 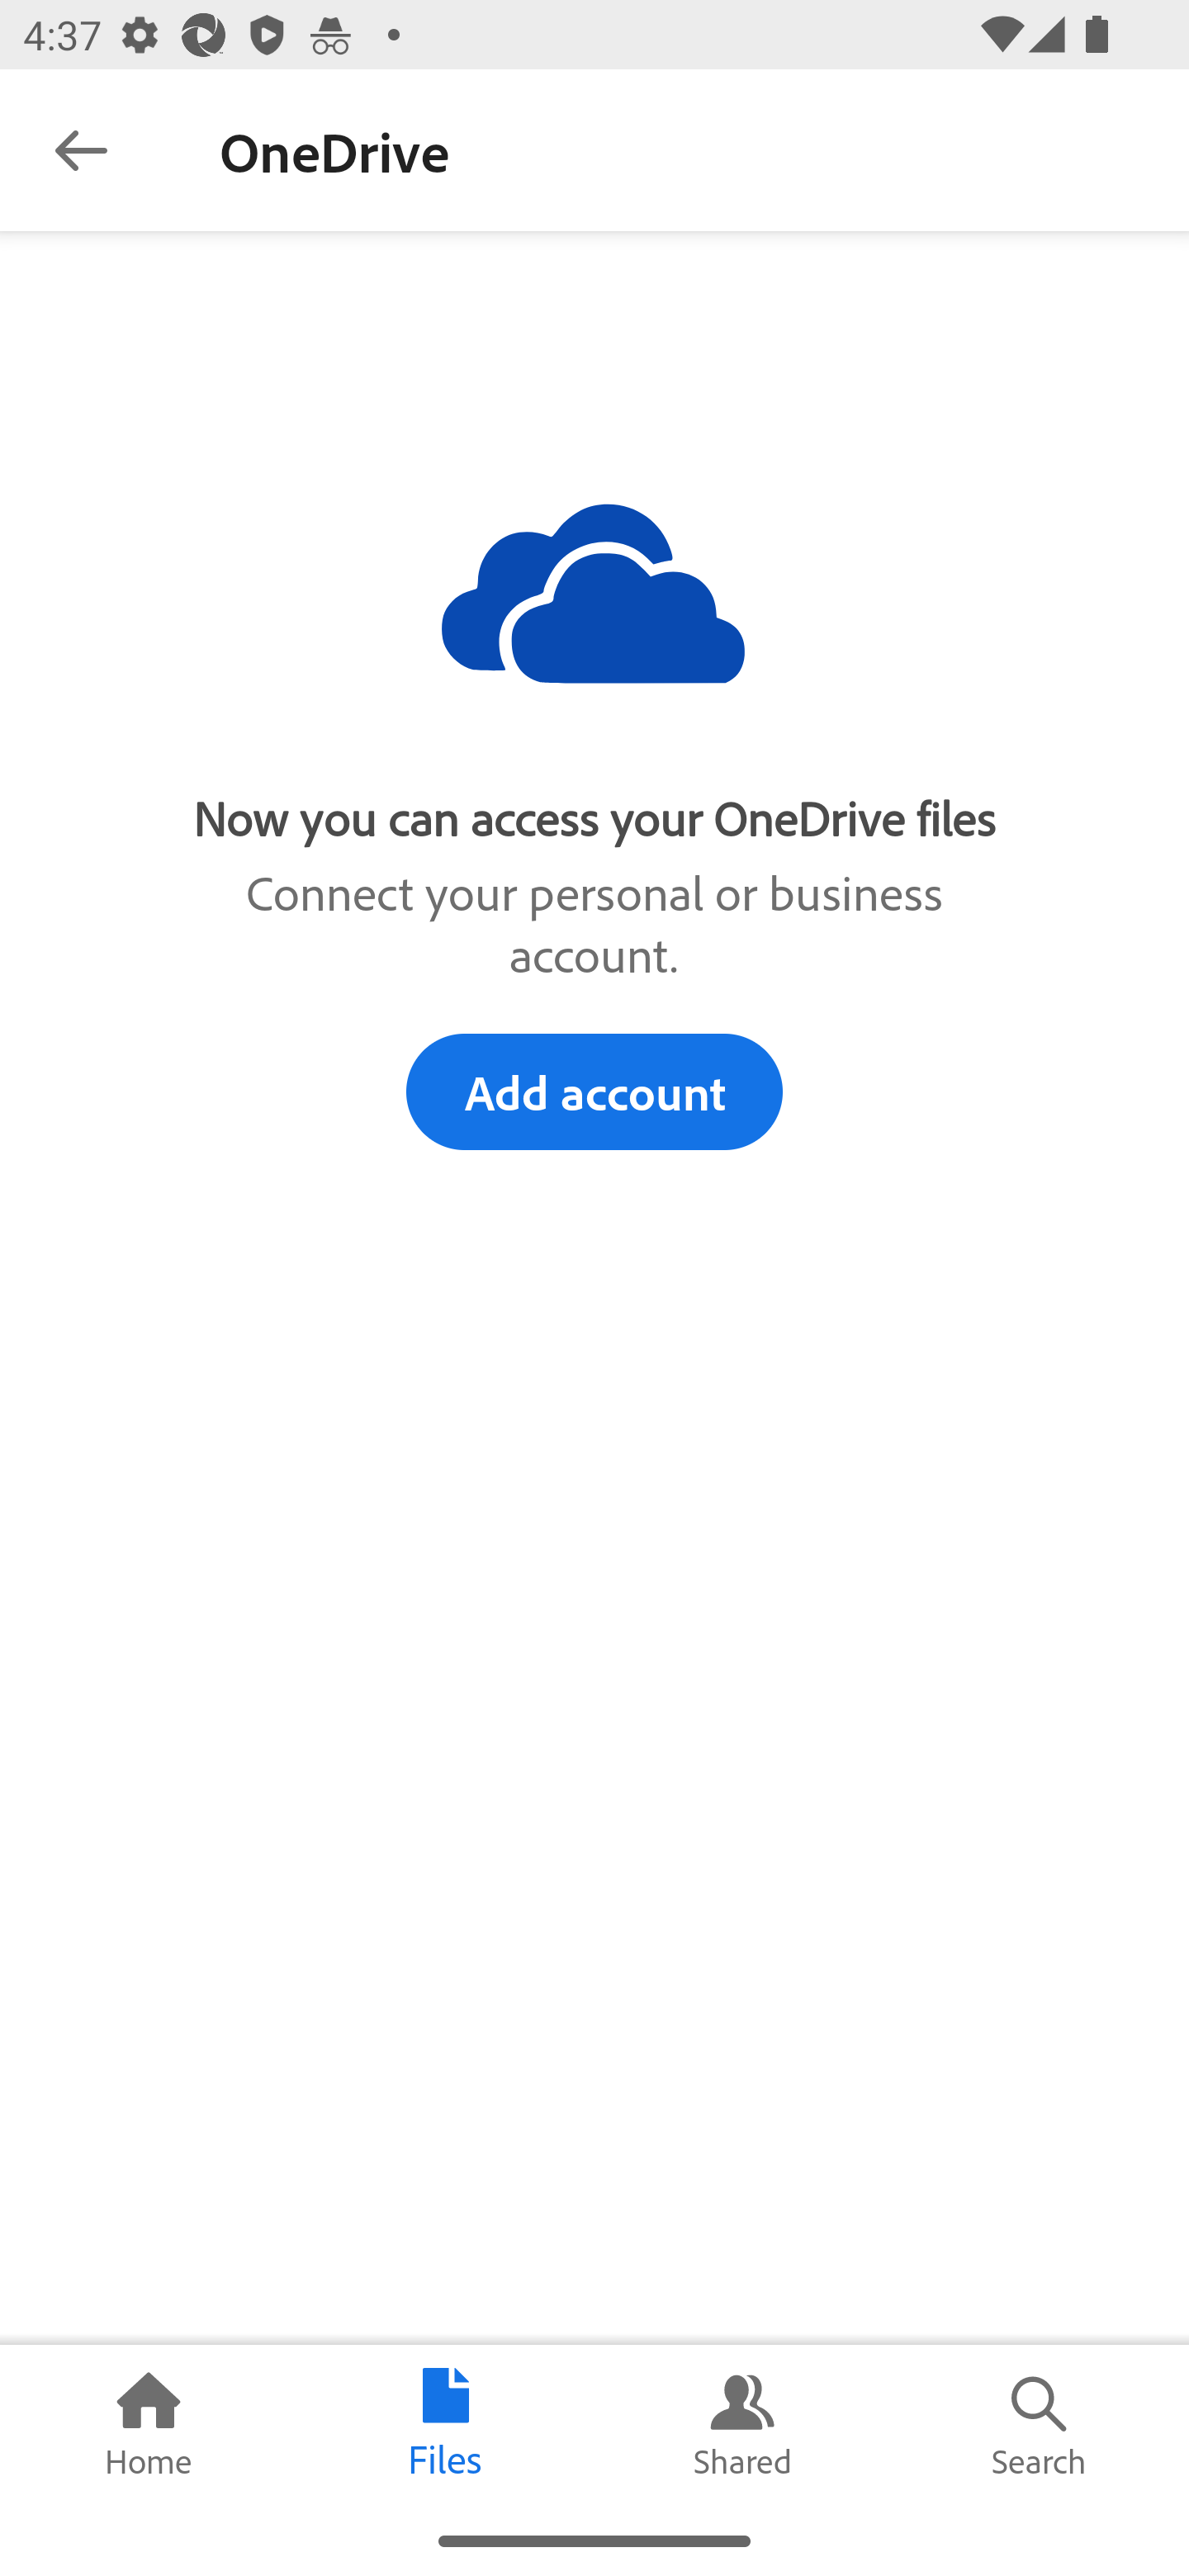 What do you see at coordinates (81, 150) in the screenshot?
I see `Navigate up` at bounding box center [81, 150].